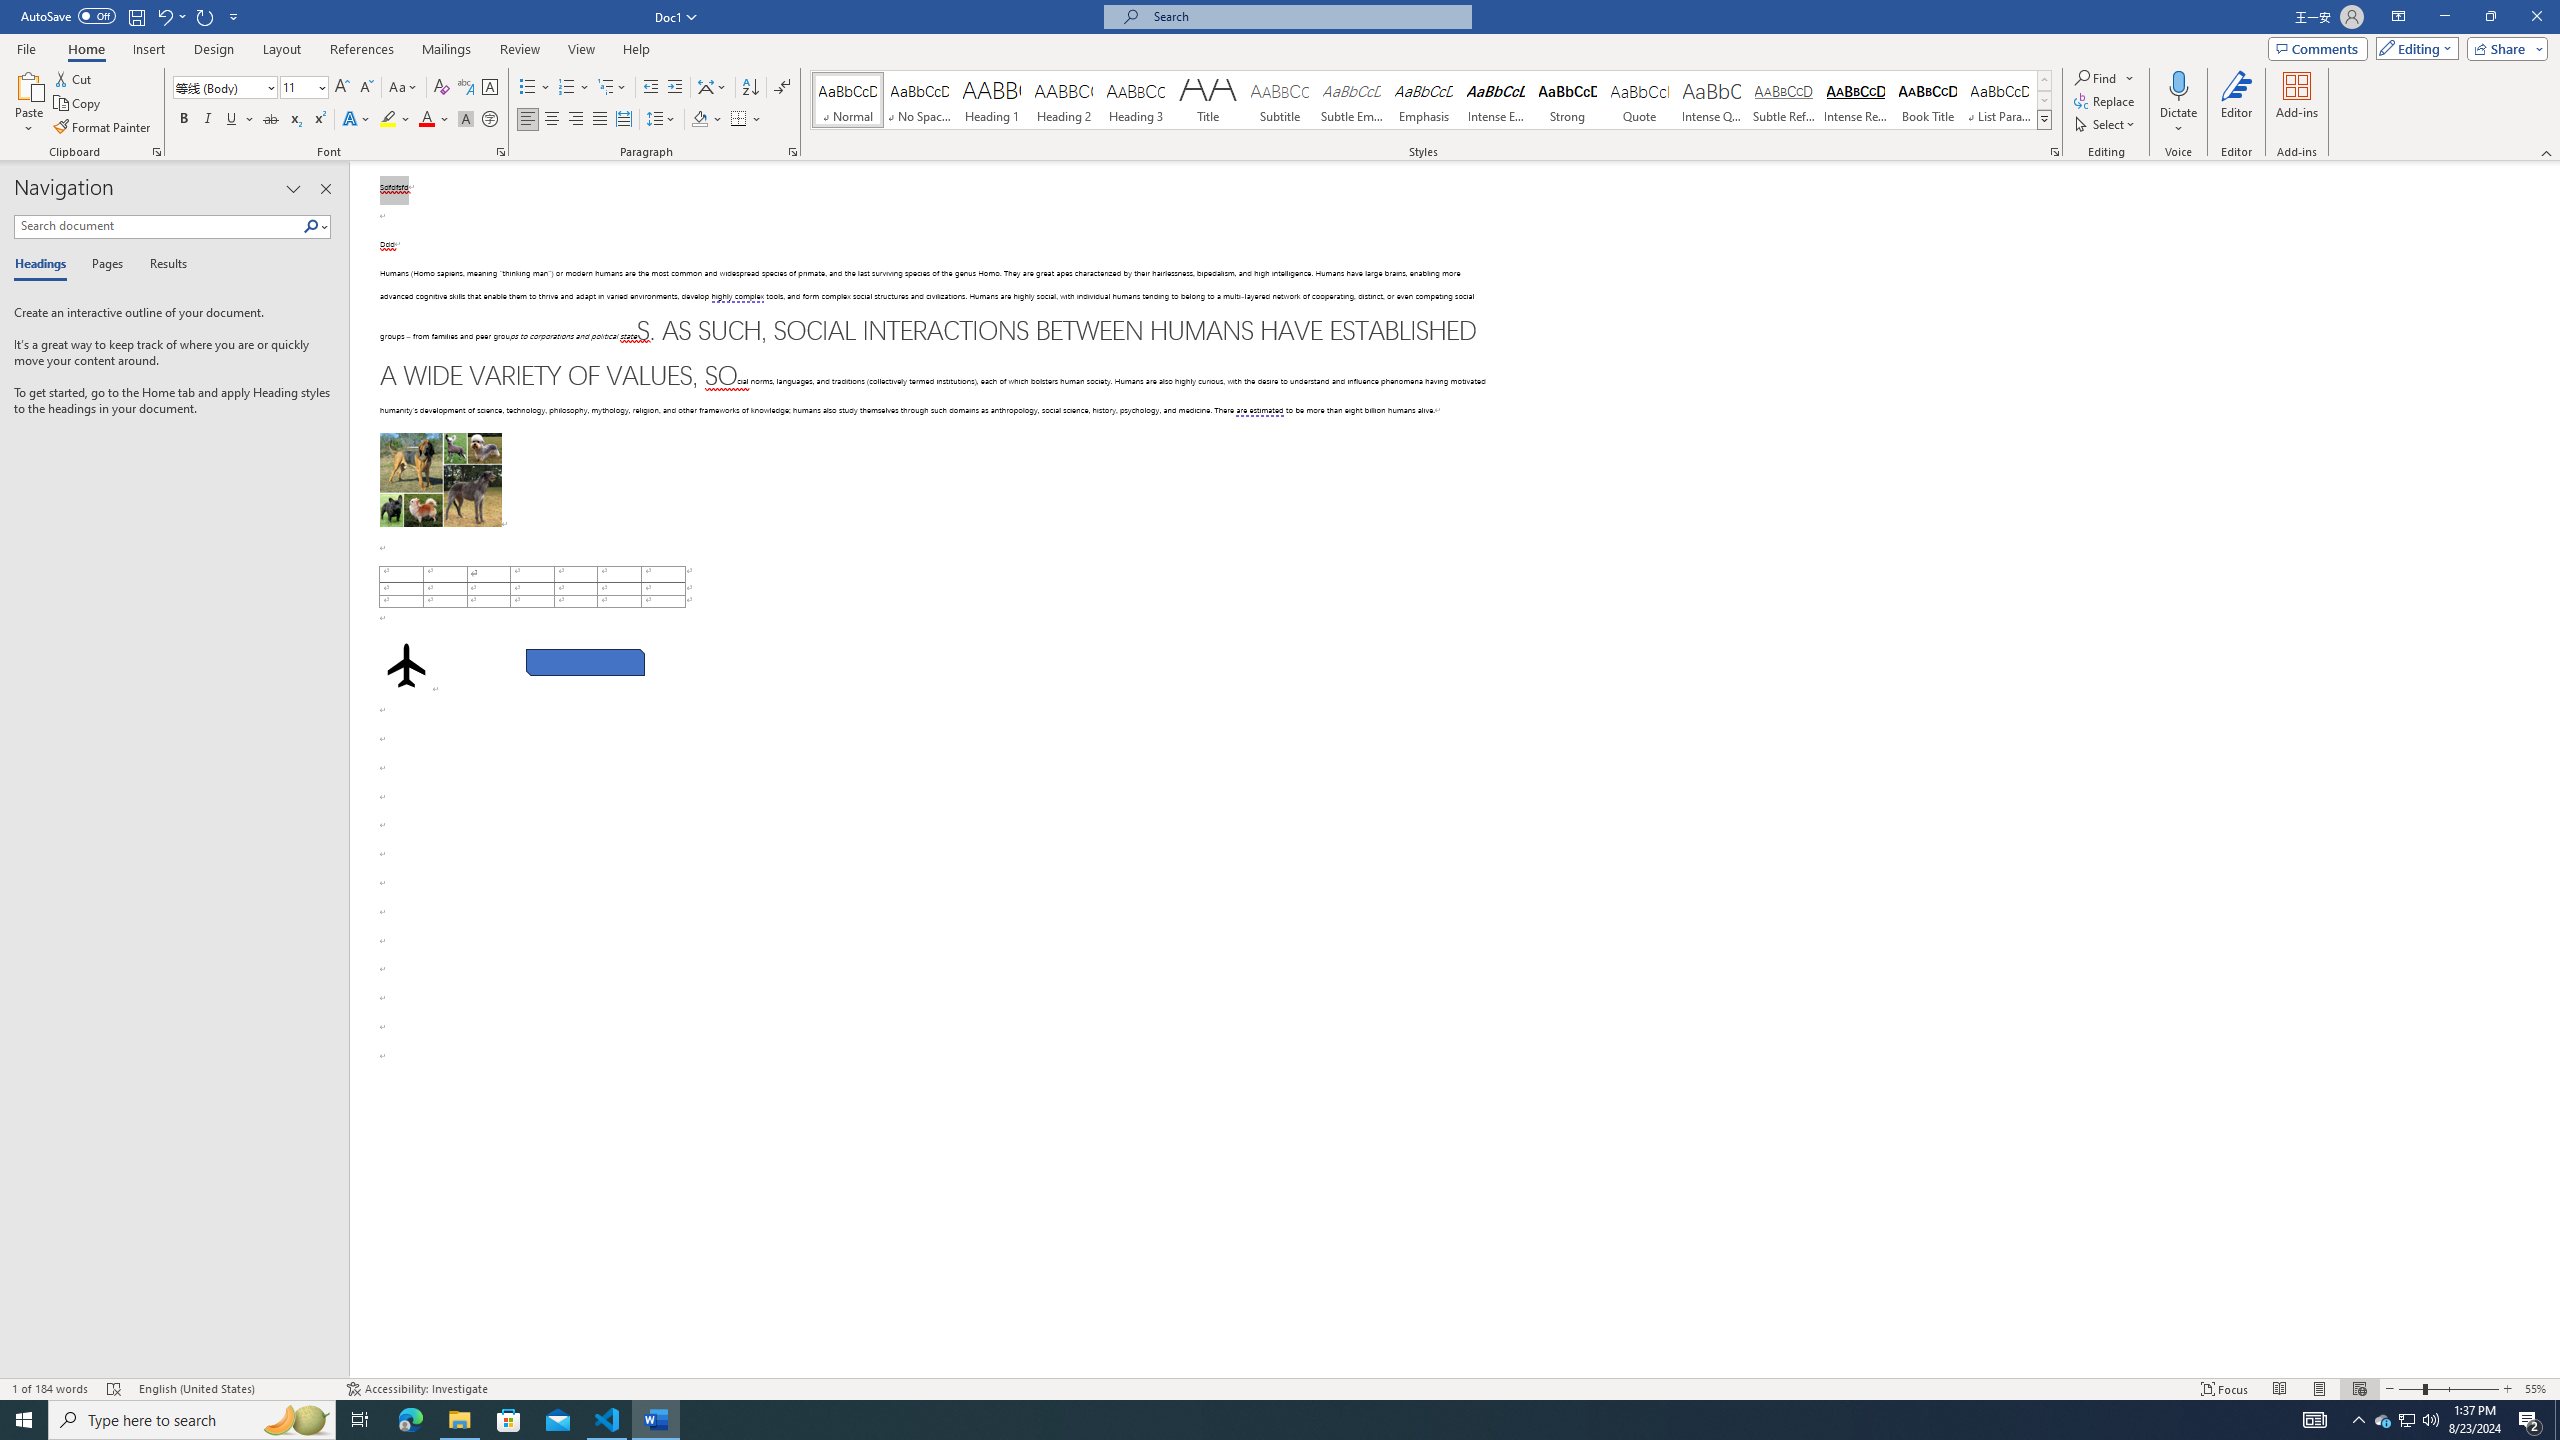  Describe the element at coordinates (271, 120) in the screenshot. I see `Strikethrough` at that location.